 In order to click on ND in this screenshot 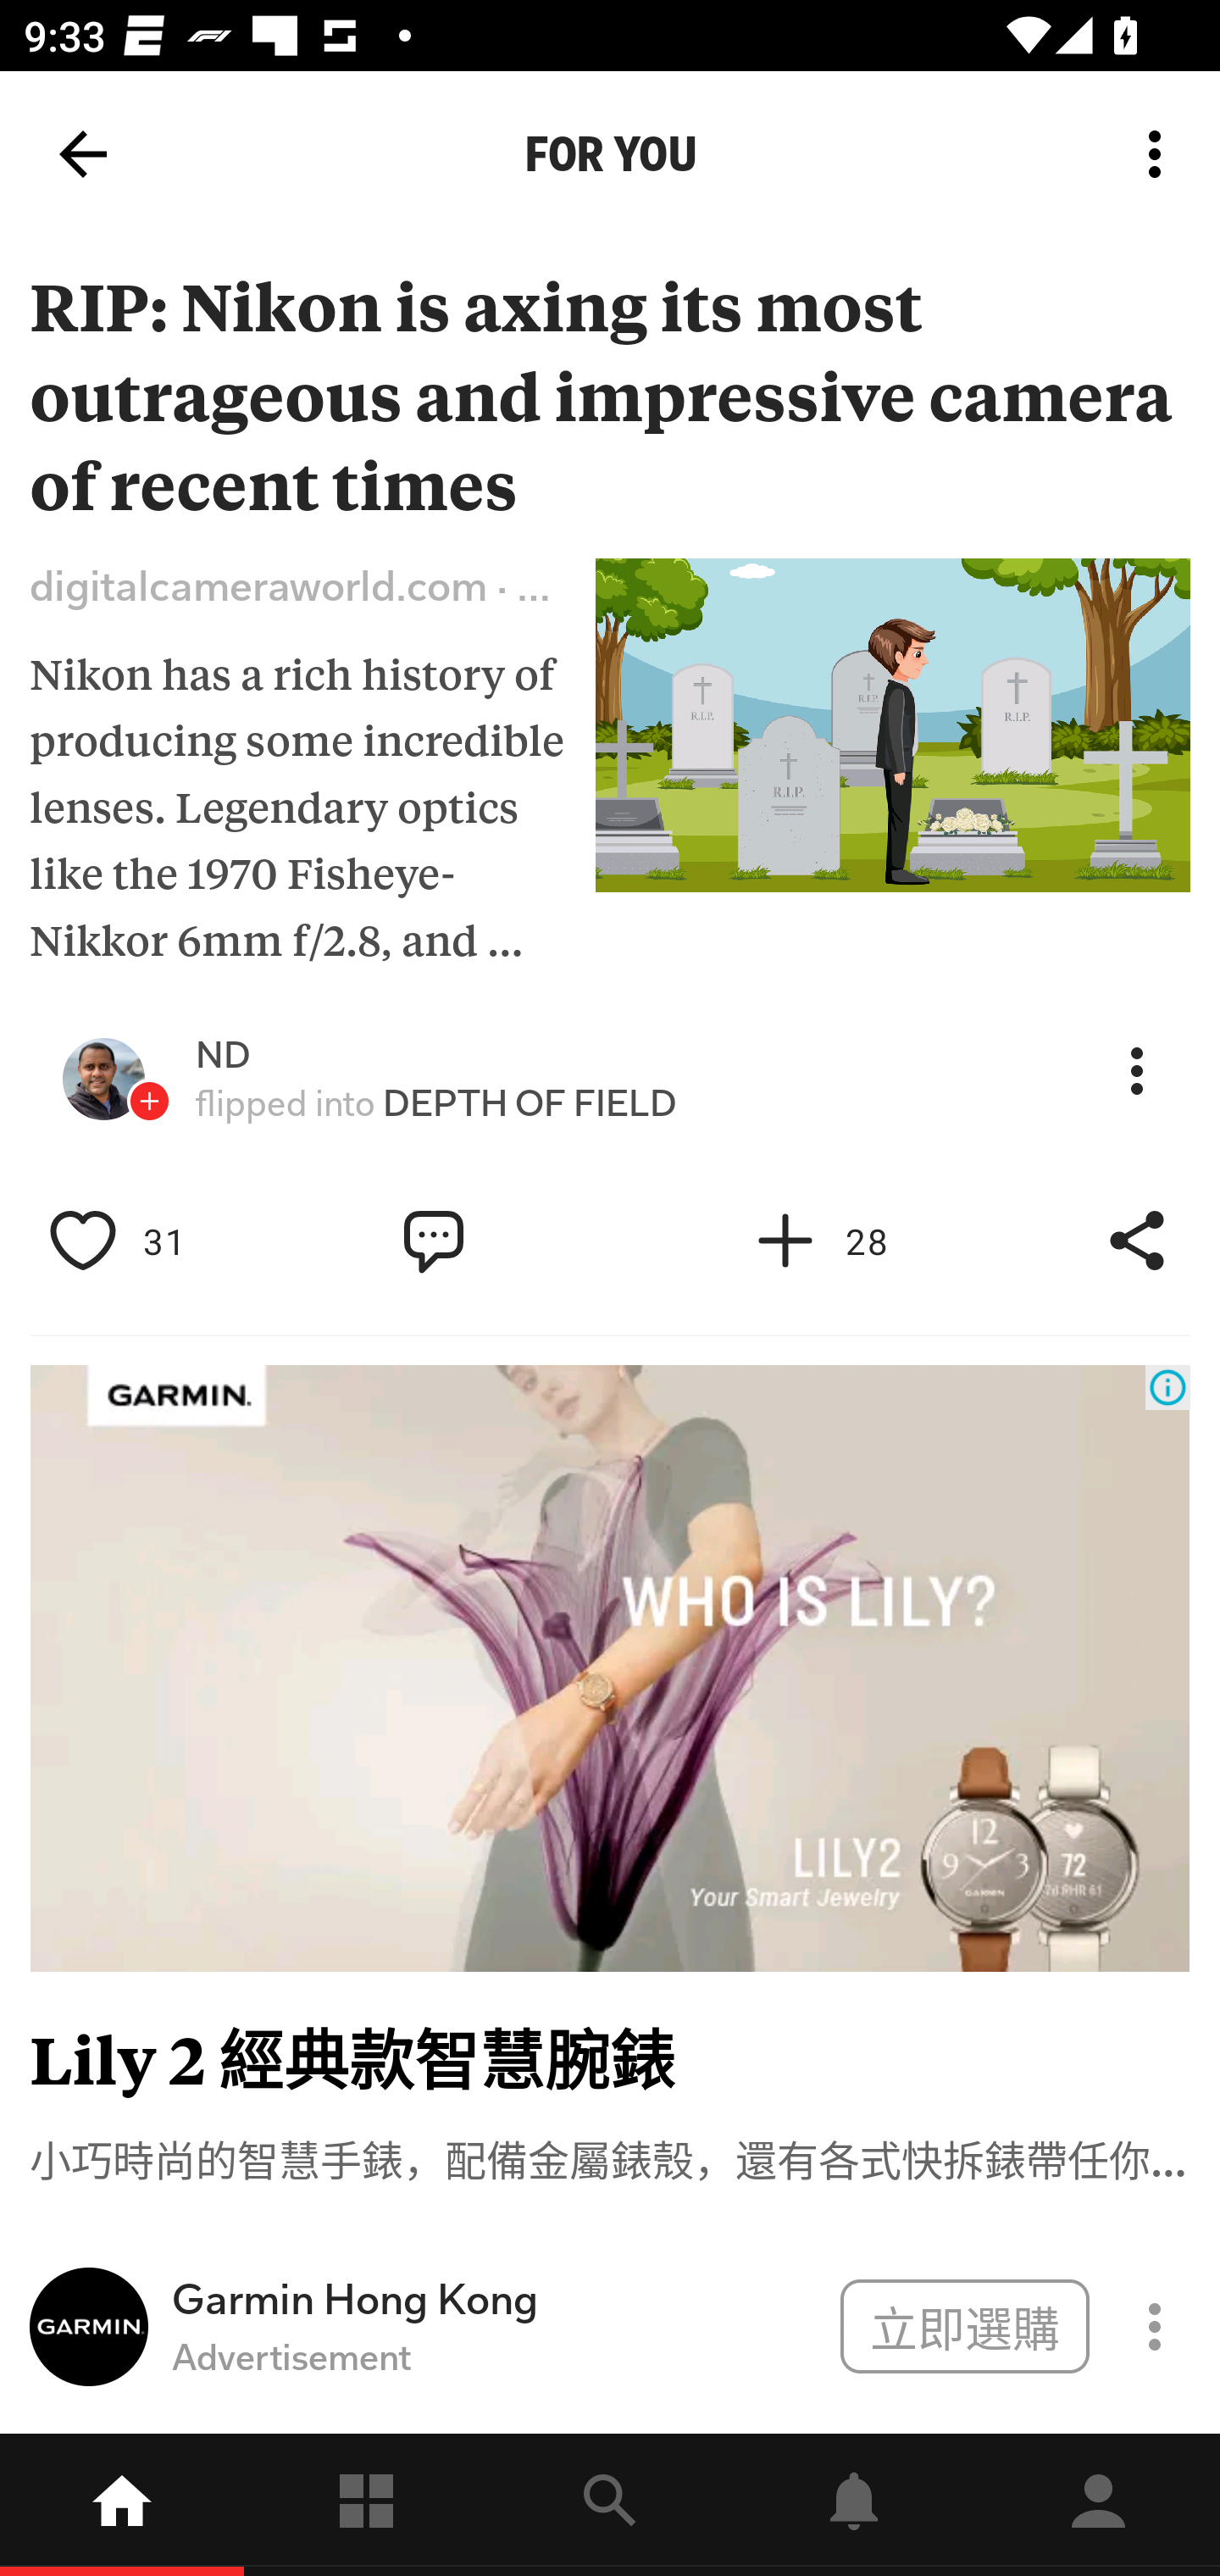, I will do `click(223, 1054)`.